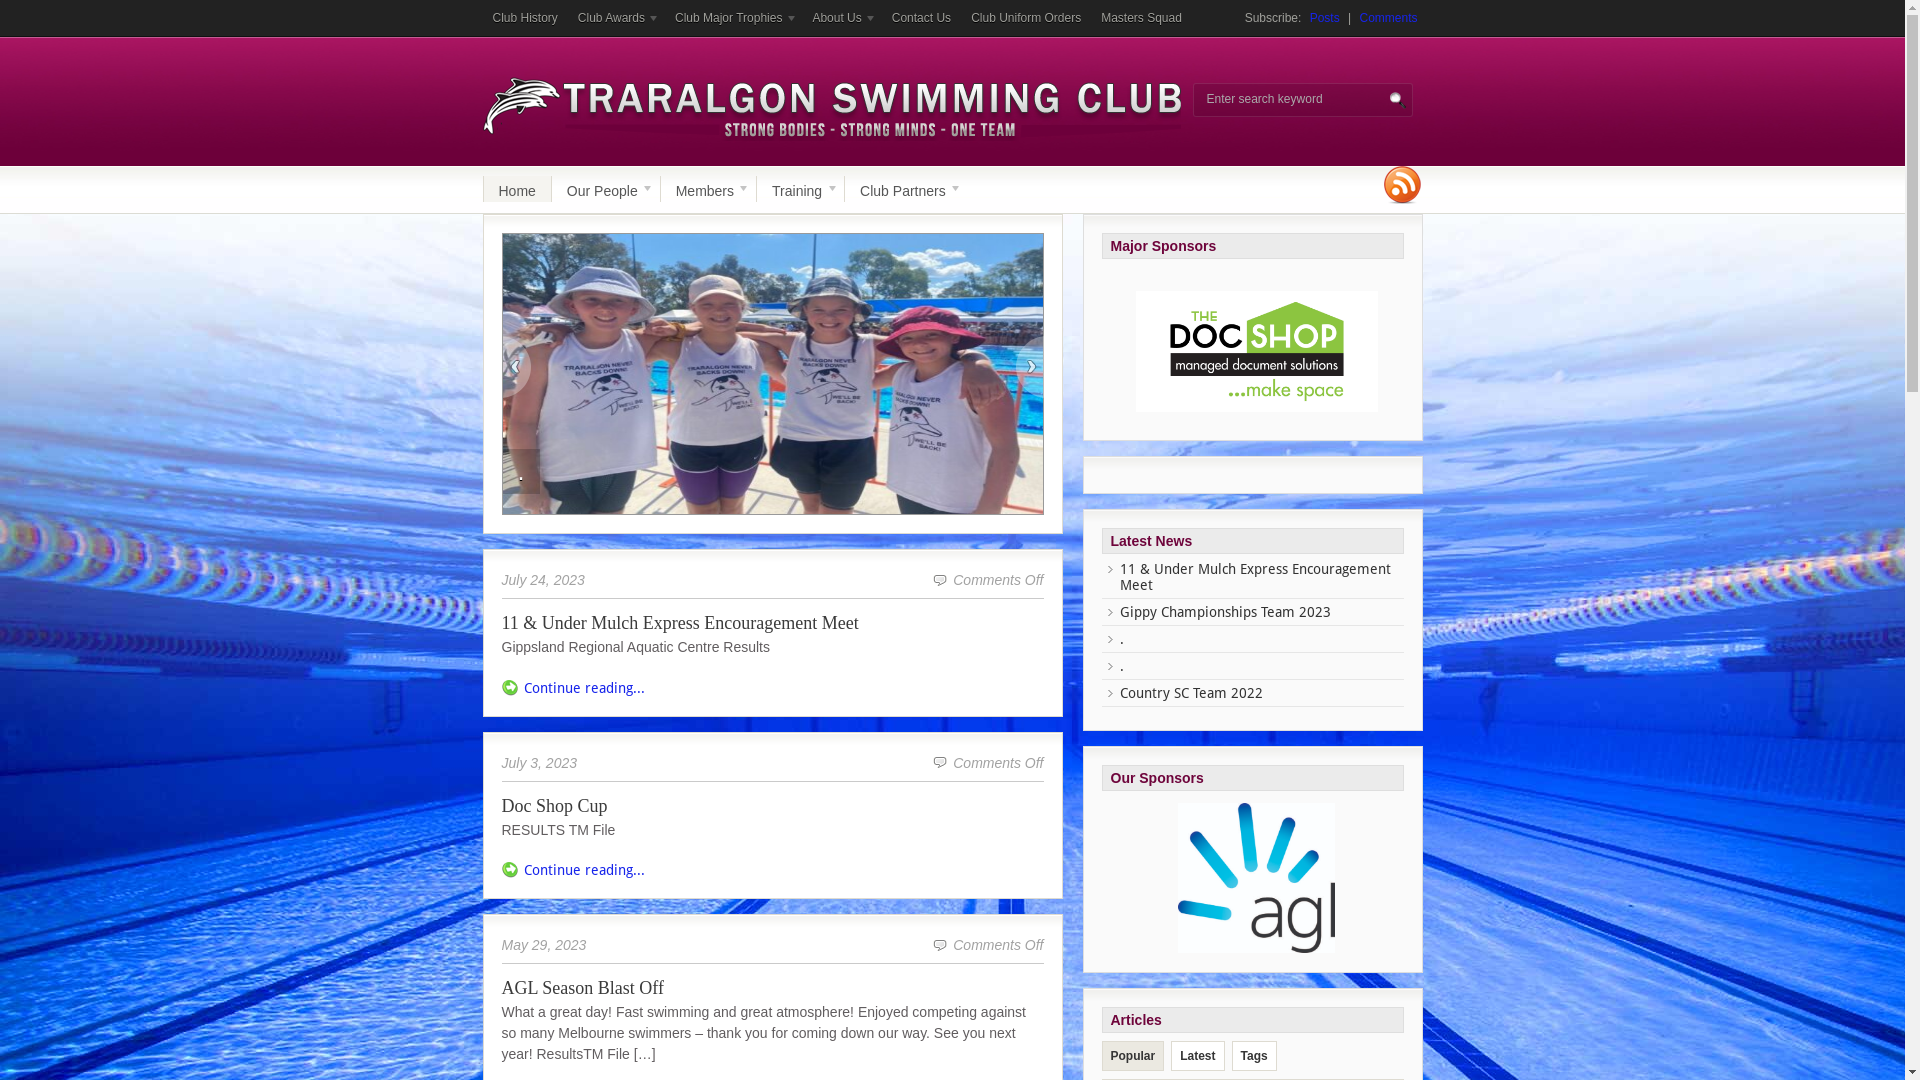 Image resolution: width=1920 pixels, height=1080 pixels. Describe the element at coordinates (1142, 18) in the screenshot. I see `Masters Squad` at that location.